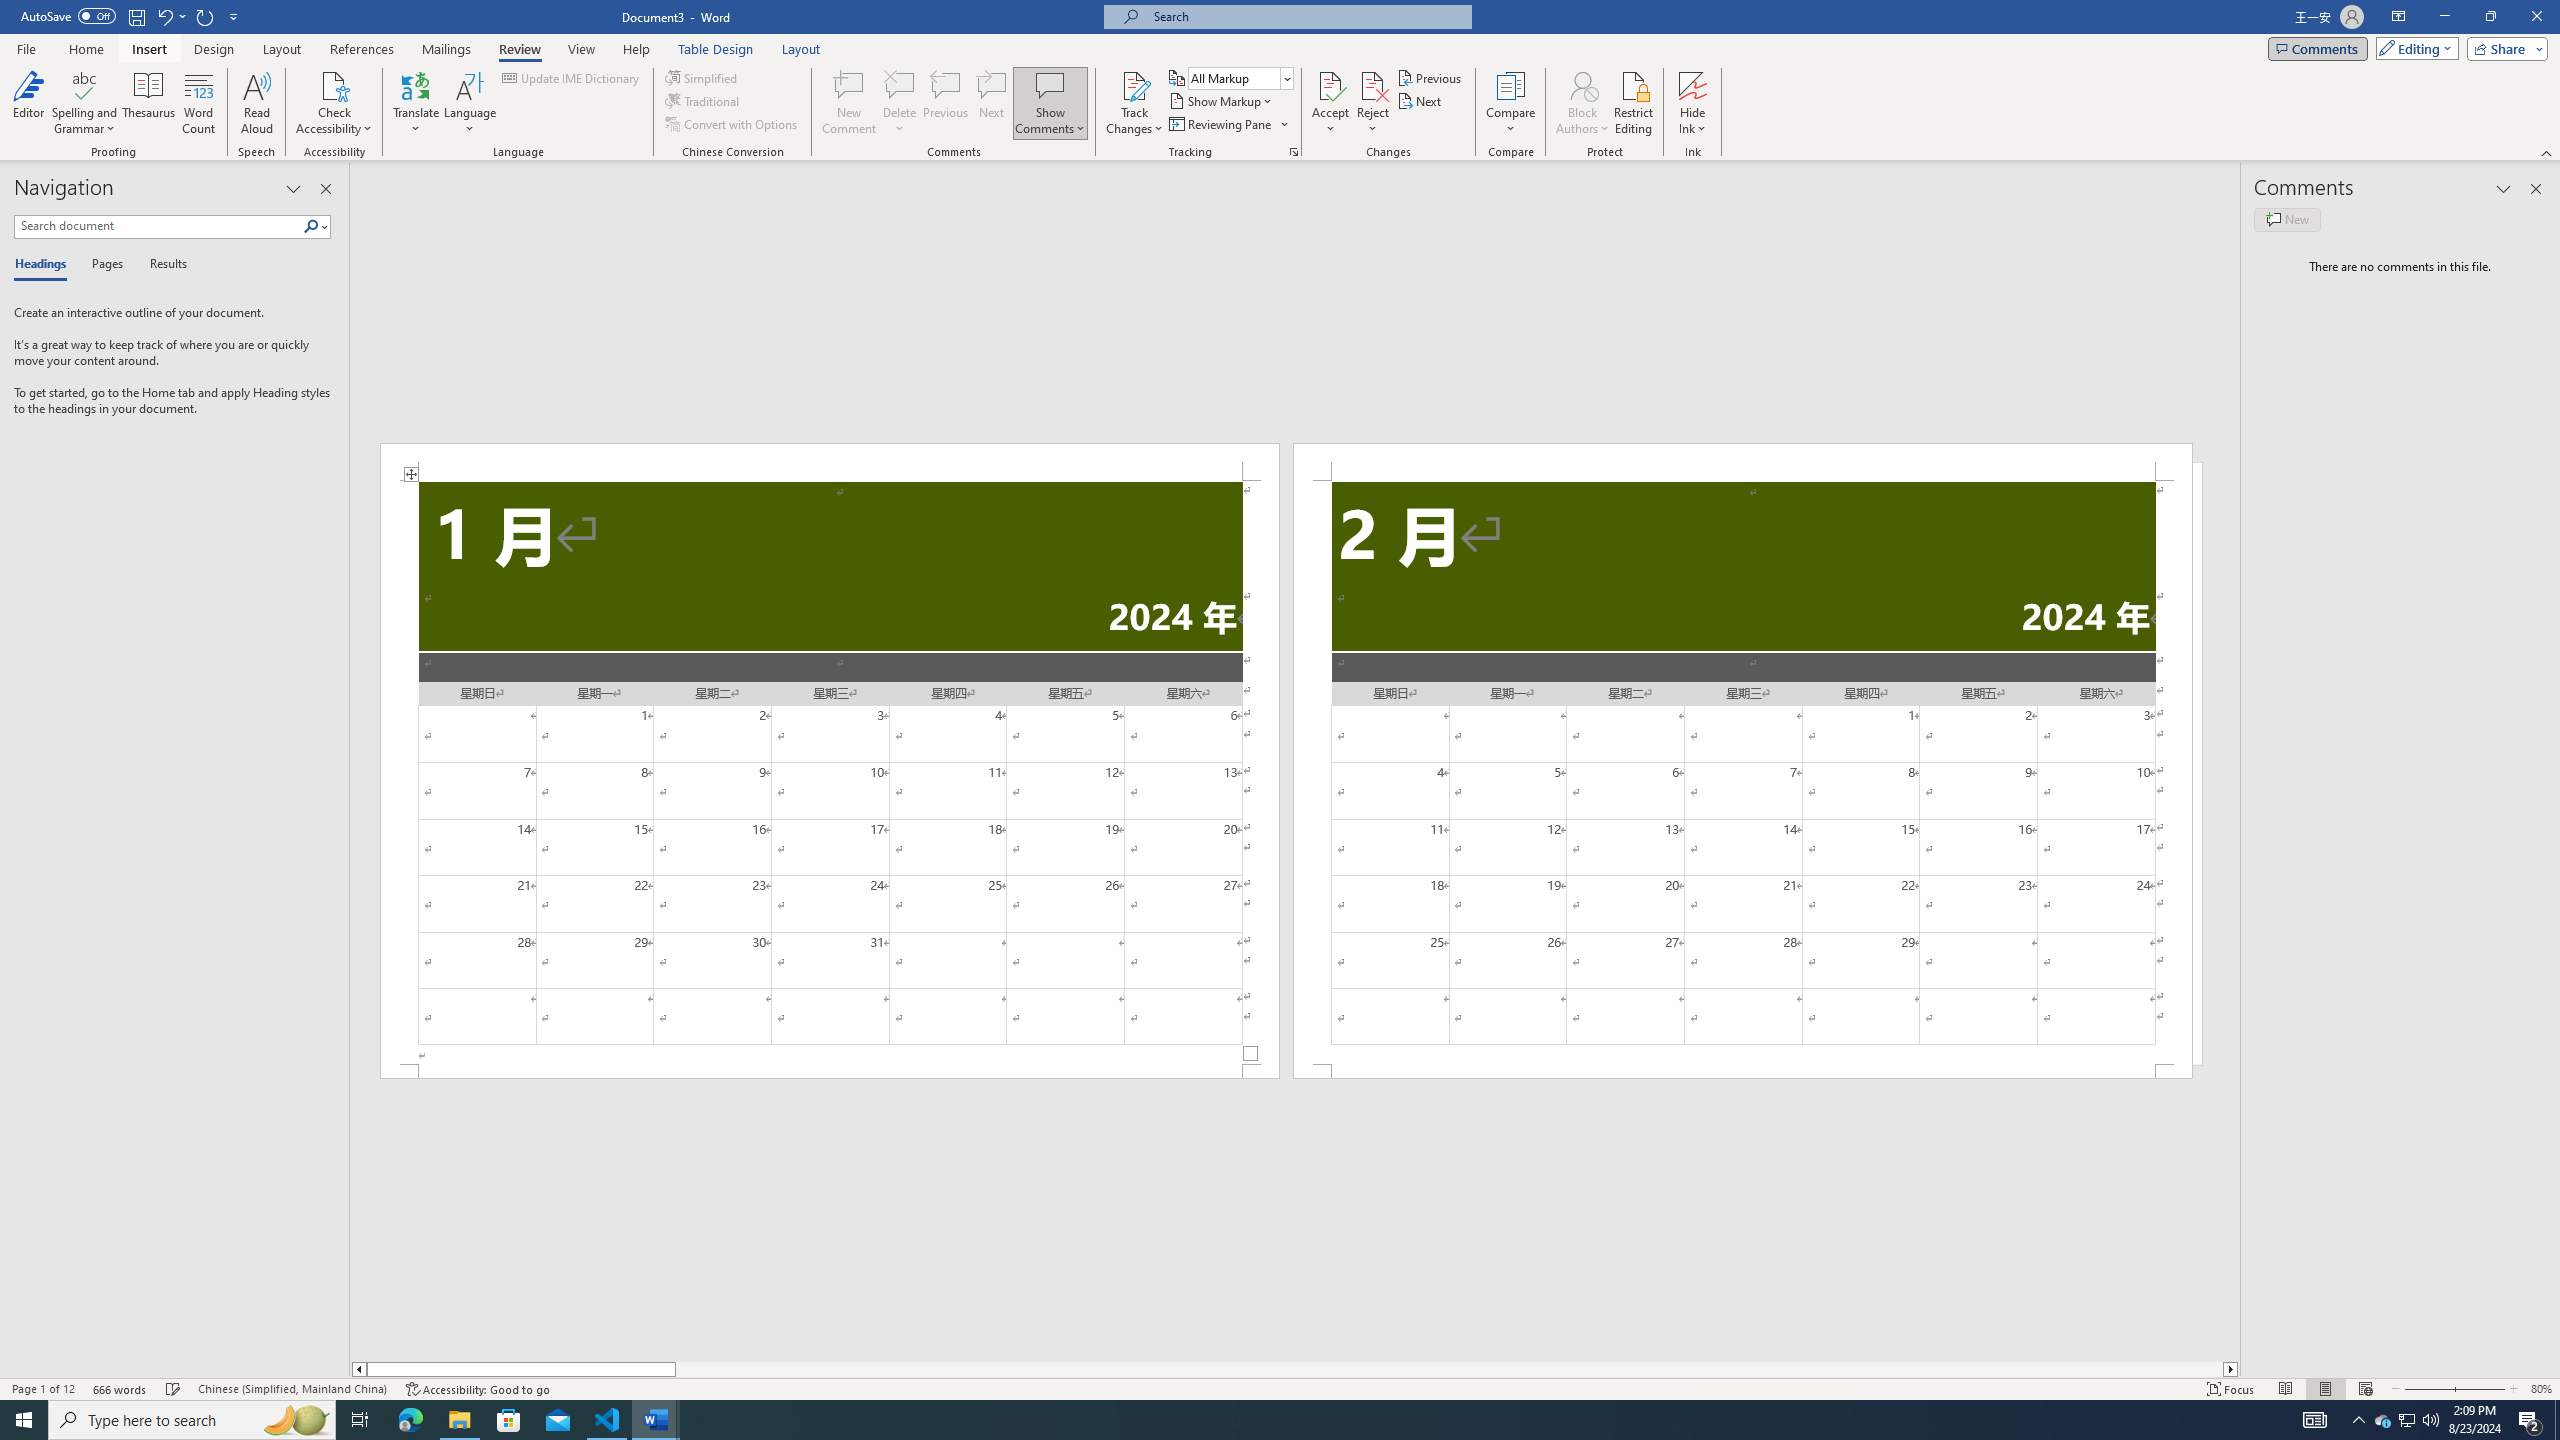 The image size is (2560, 1440). What do you see at coordinates (829, 773) in the screenshot?
I see `Page 1 content` at bounding box center [829, 773].